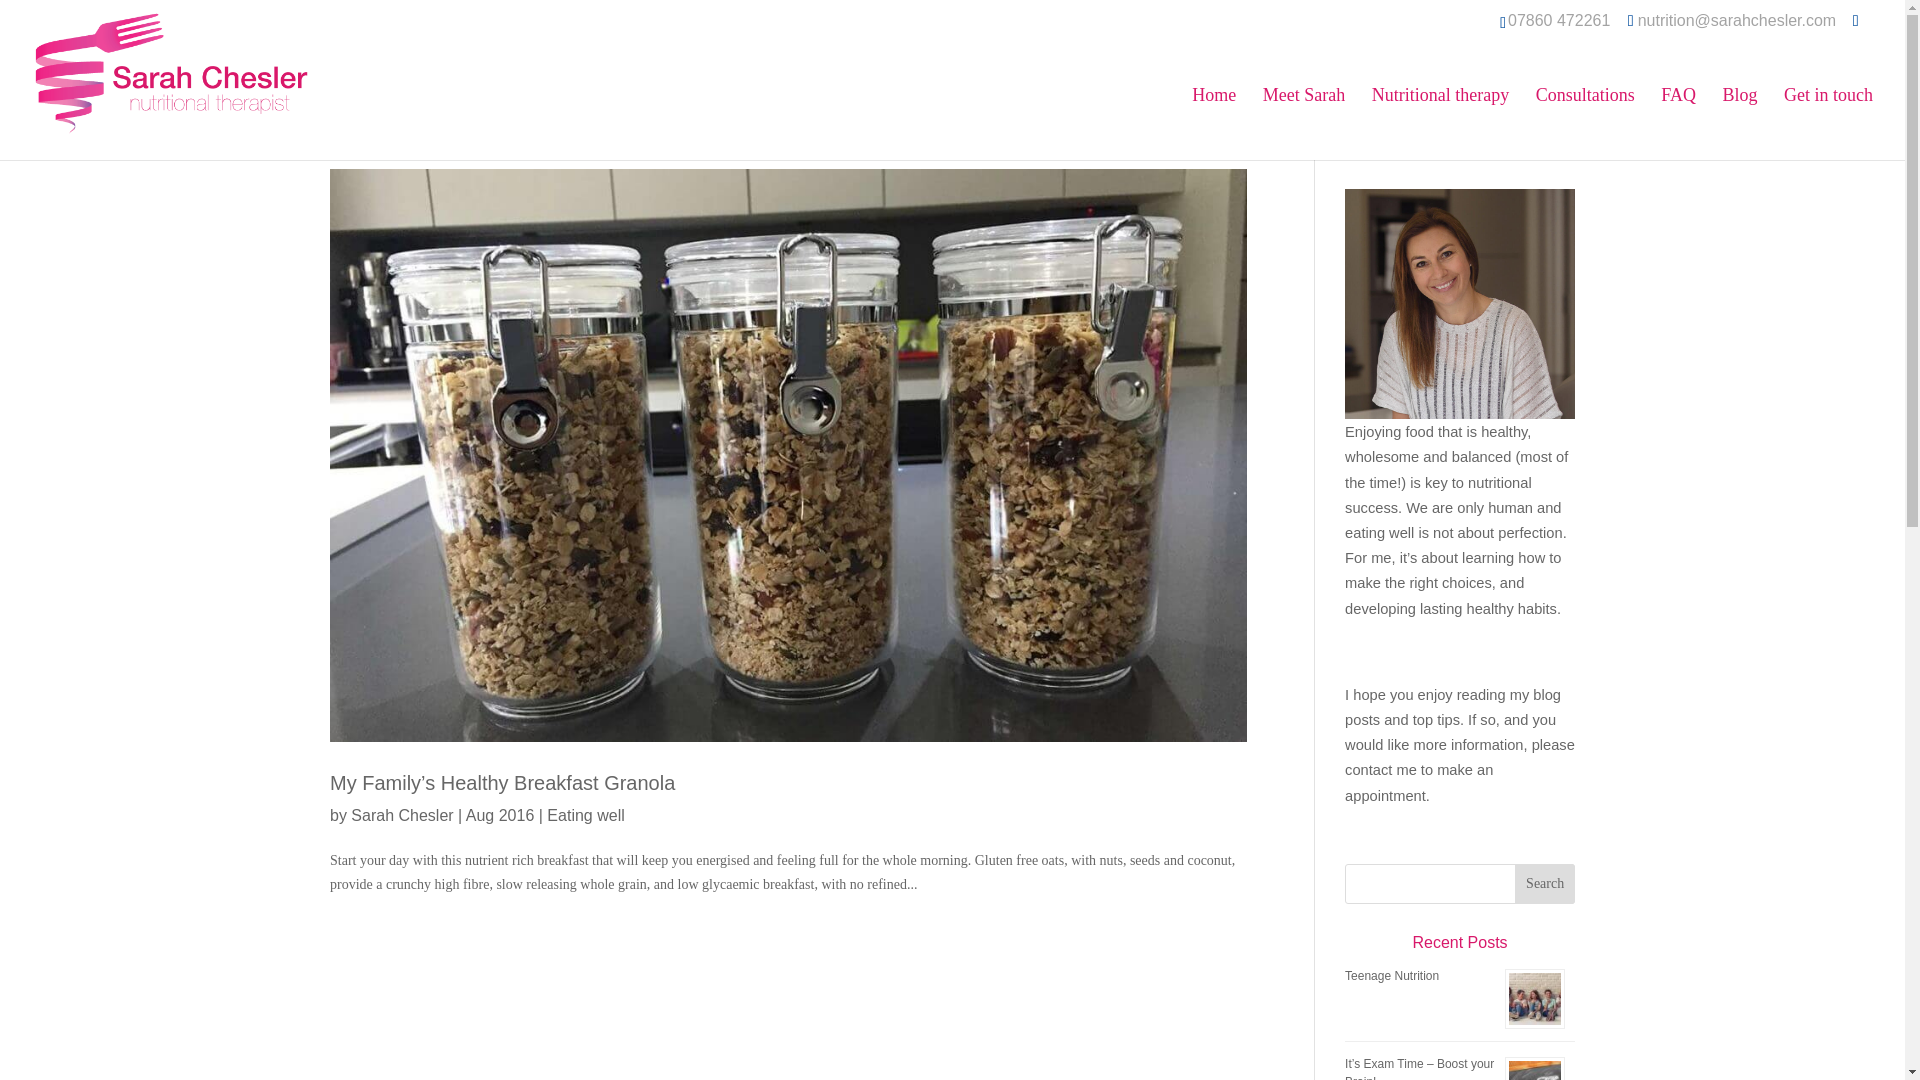 The height and width of the screenshot is (1080, 1920). I want to click on Meet Sarah, so click(1304, 123).